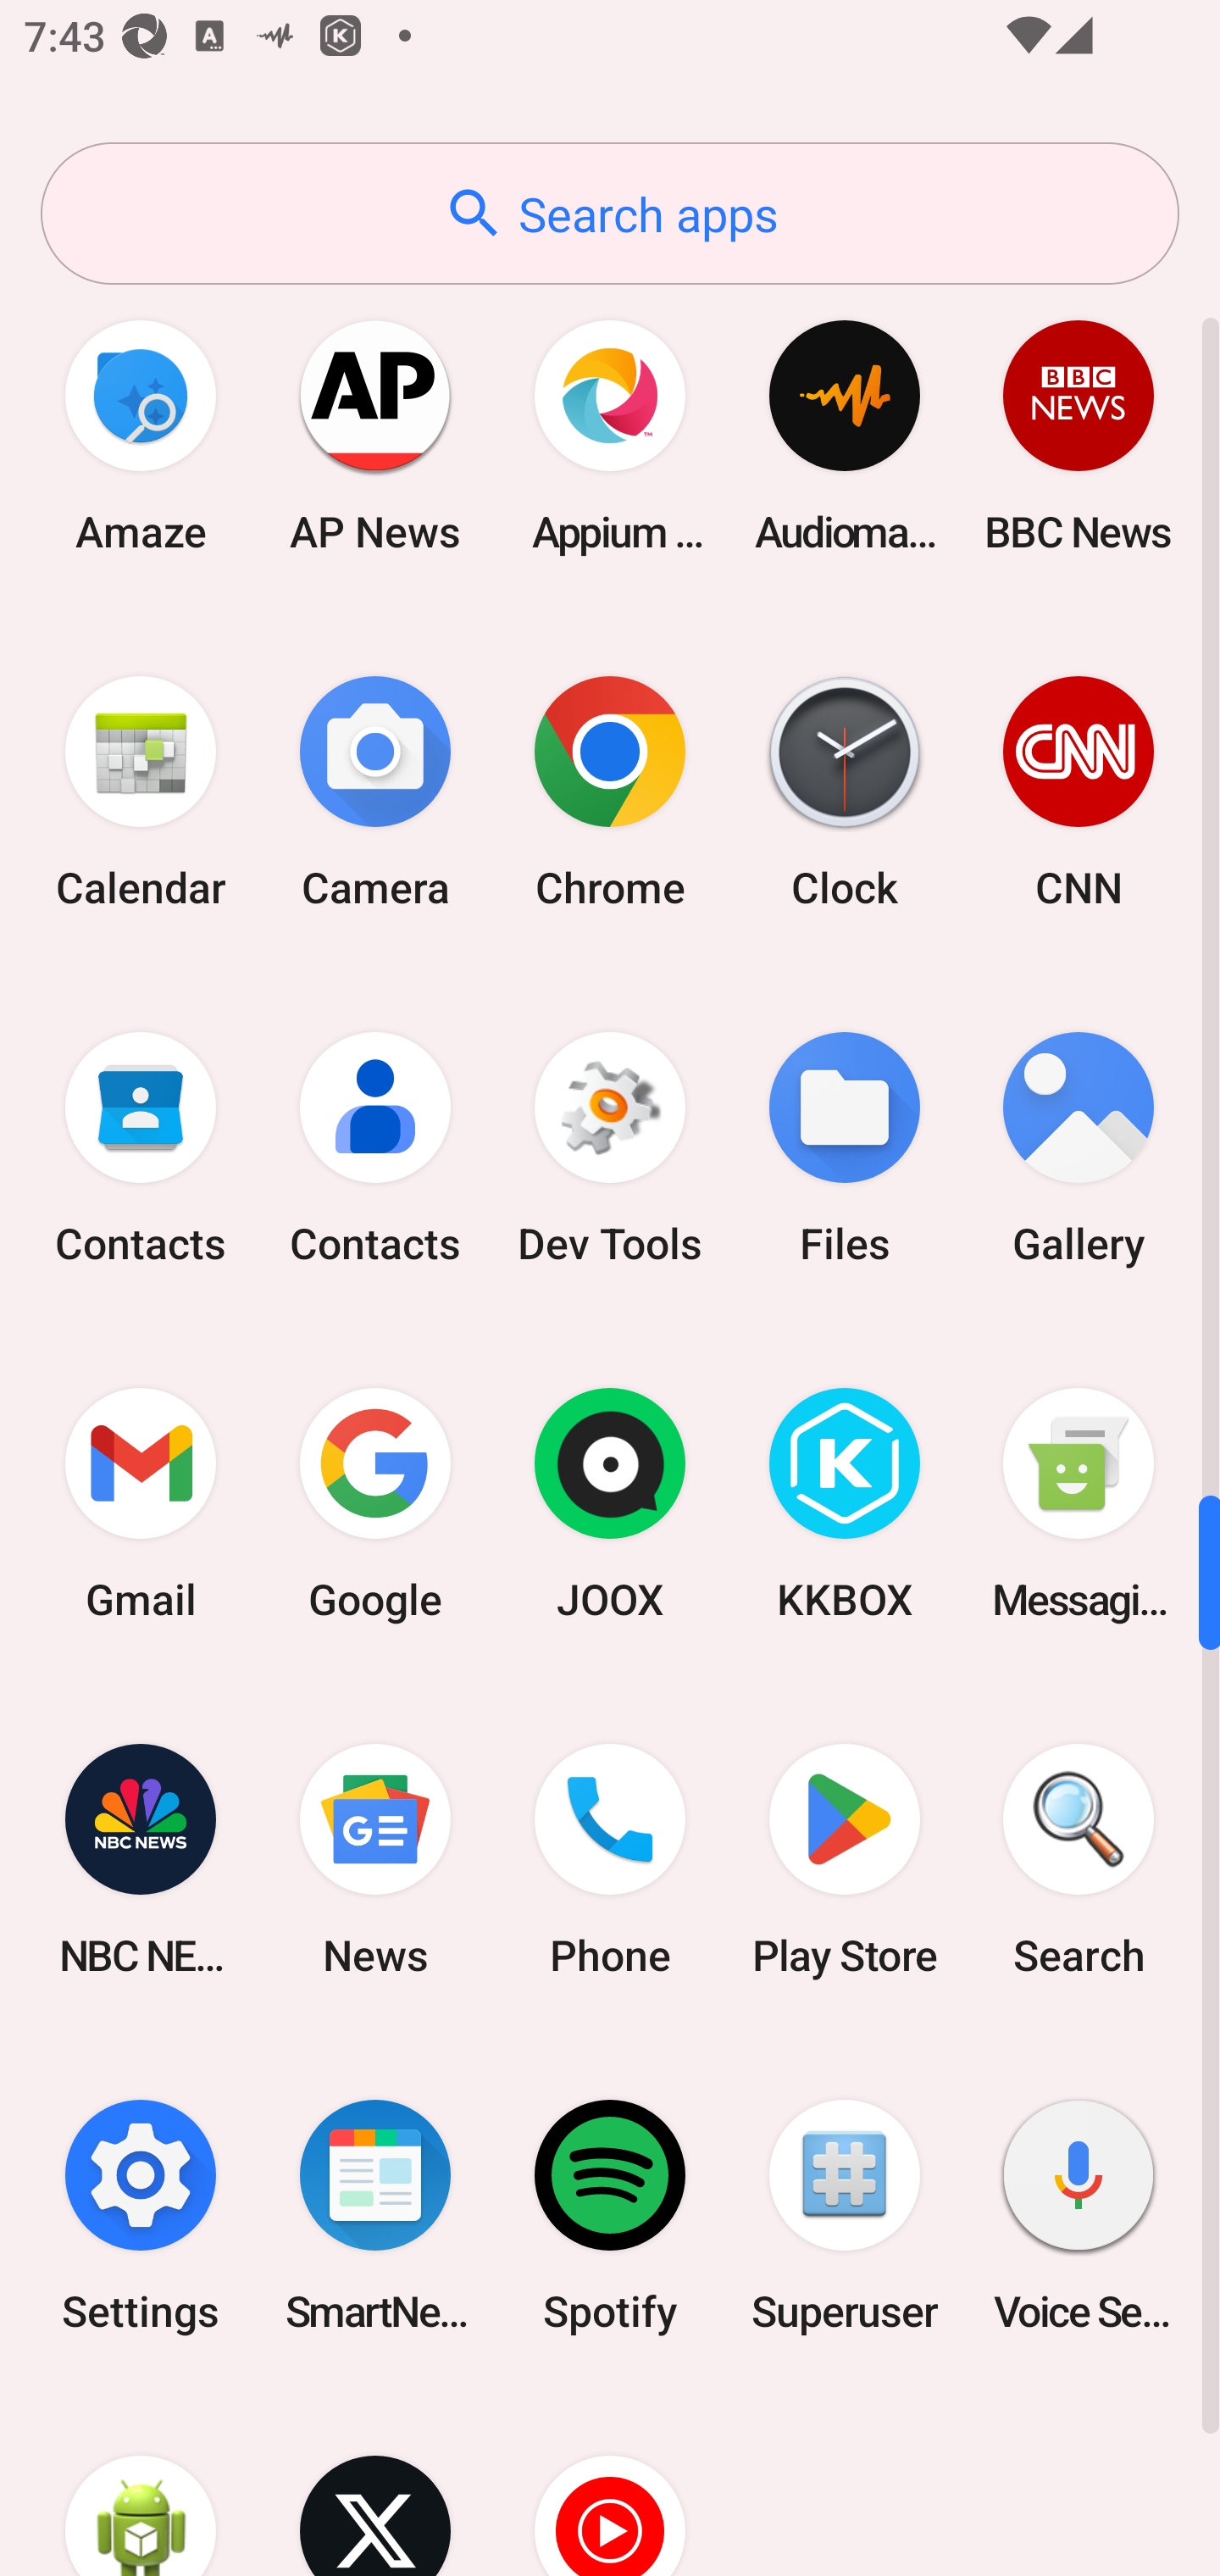  I want to click on Google, so click(375, 1504).